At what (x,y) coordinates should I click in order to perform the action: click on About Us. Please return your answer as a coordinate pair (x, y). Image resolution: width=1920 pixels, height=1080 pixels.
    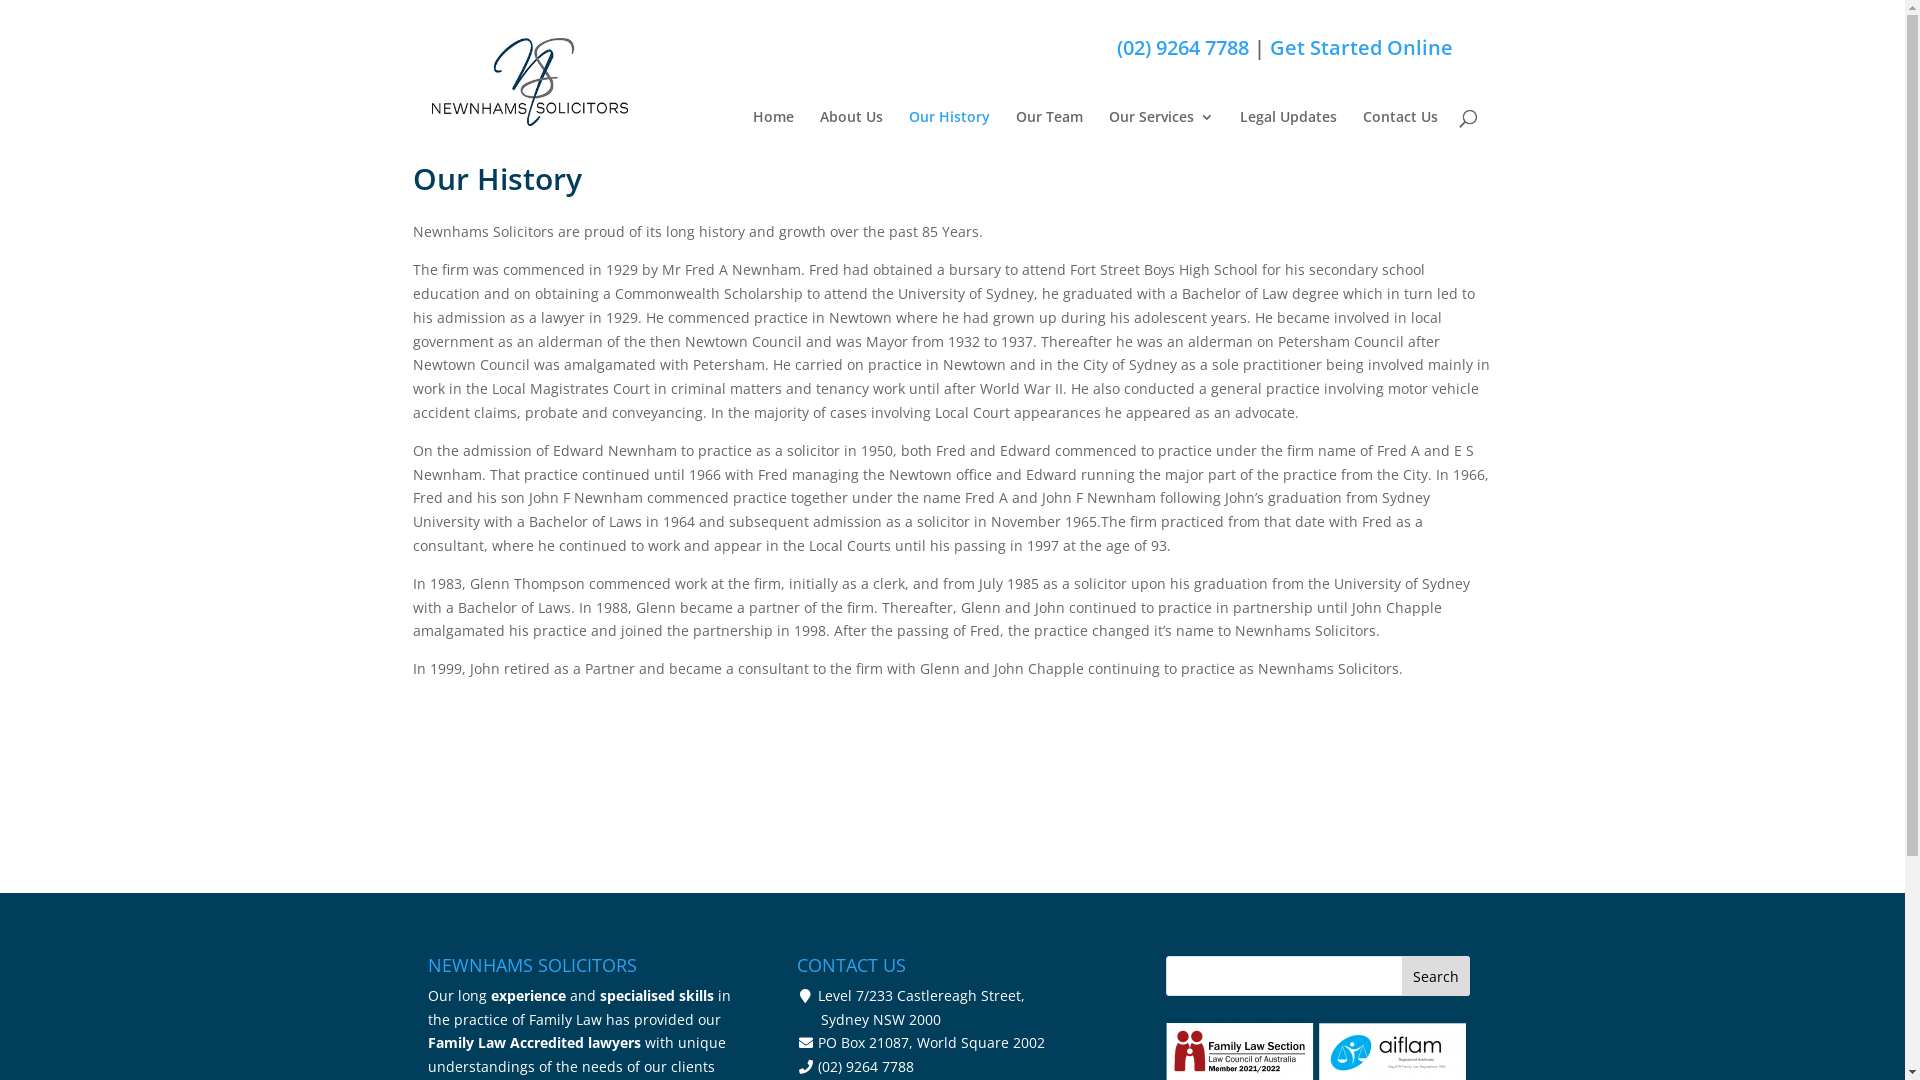
    Looking at the image, I should click on (852, 137).